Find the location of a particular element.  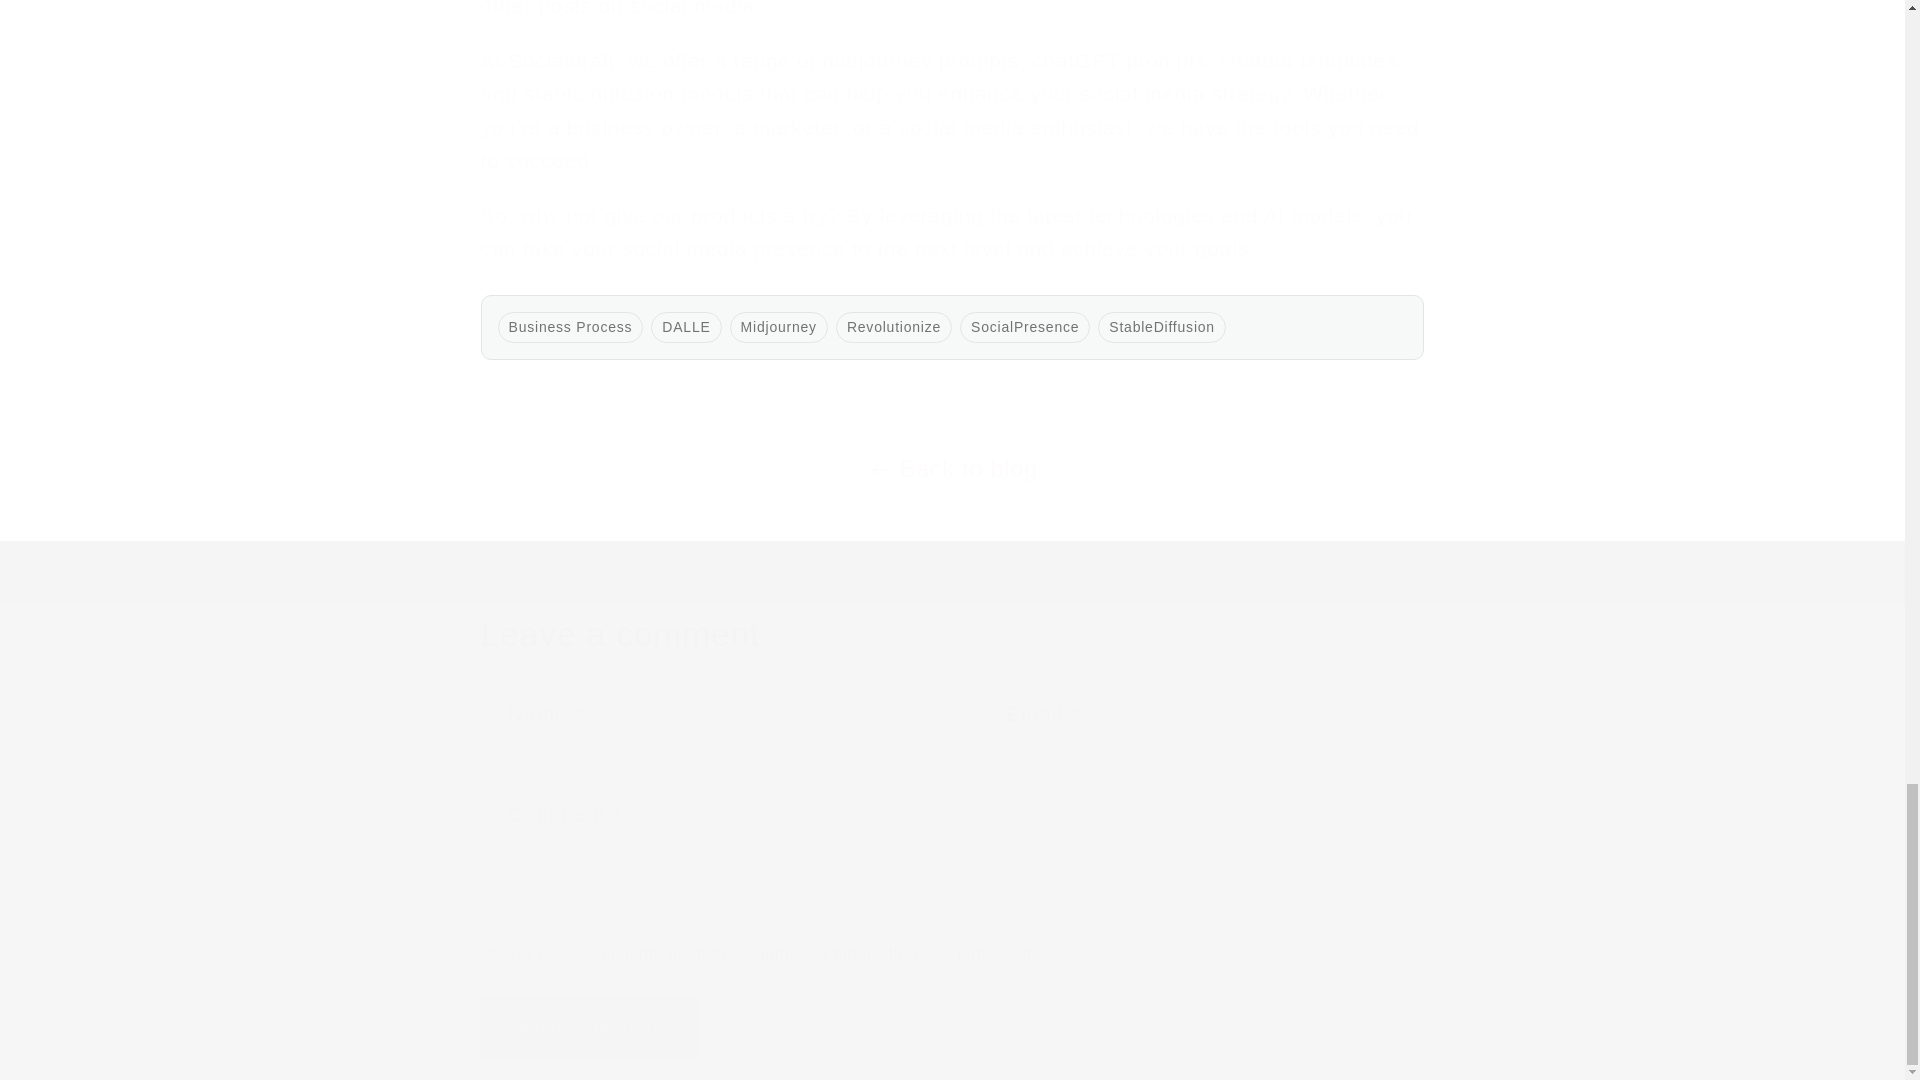

Show articles tagged Midjourney is located at coordinates (779, 328).